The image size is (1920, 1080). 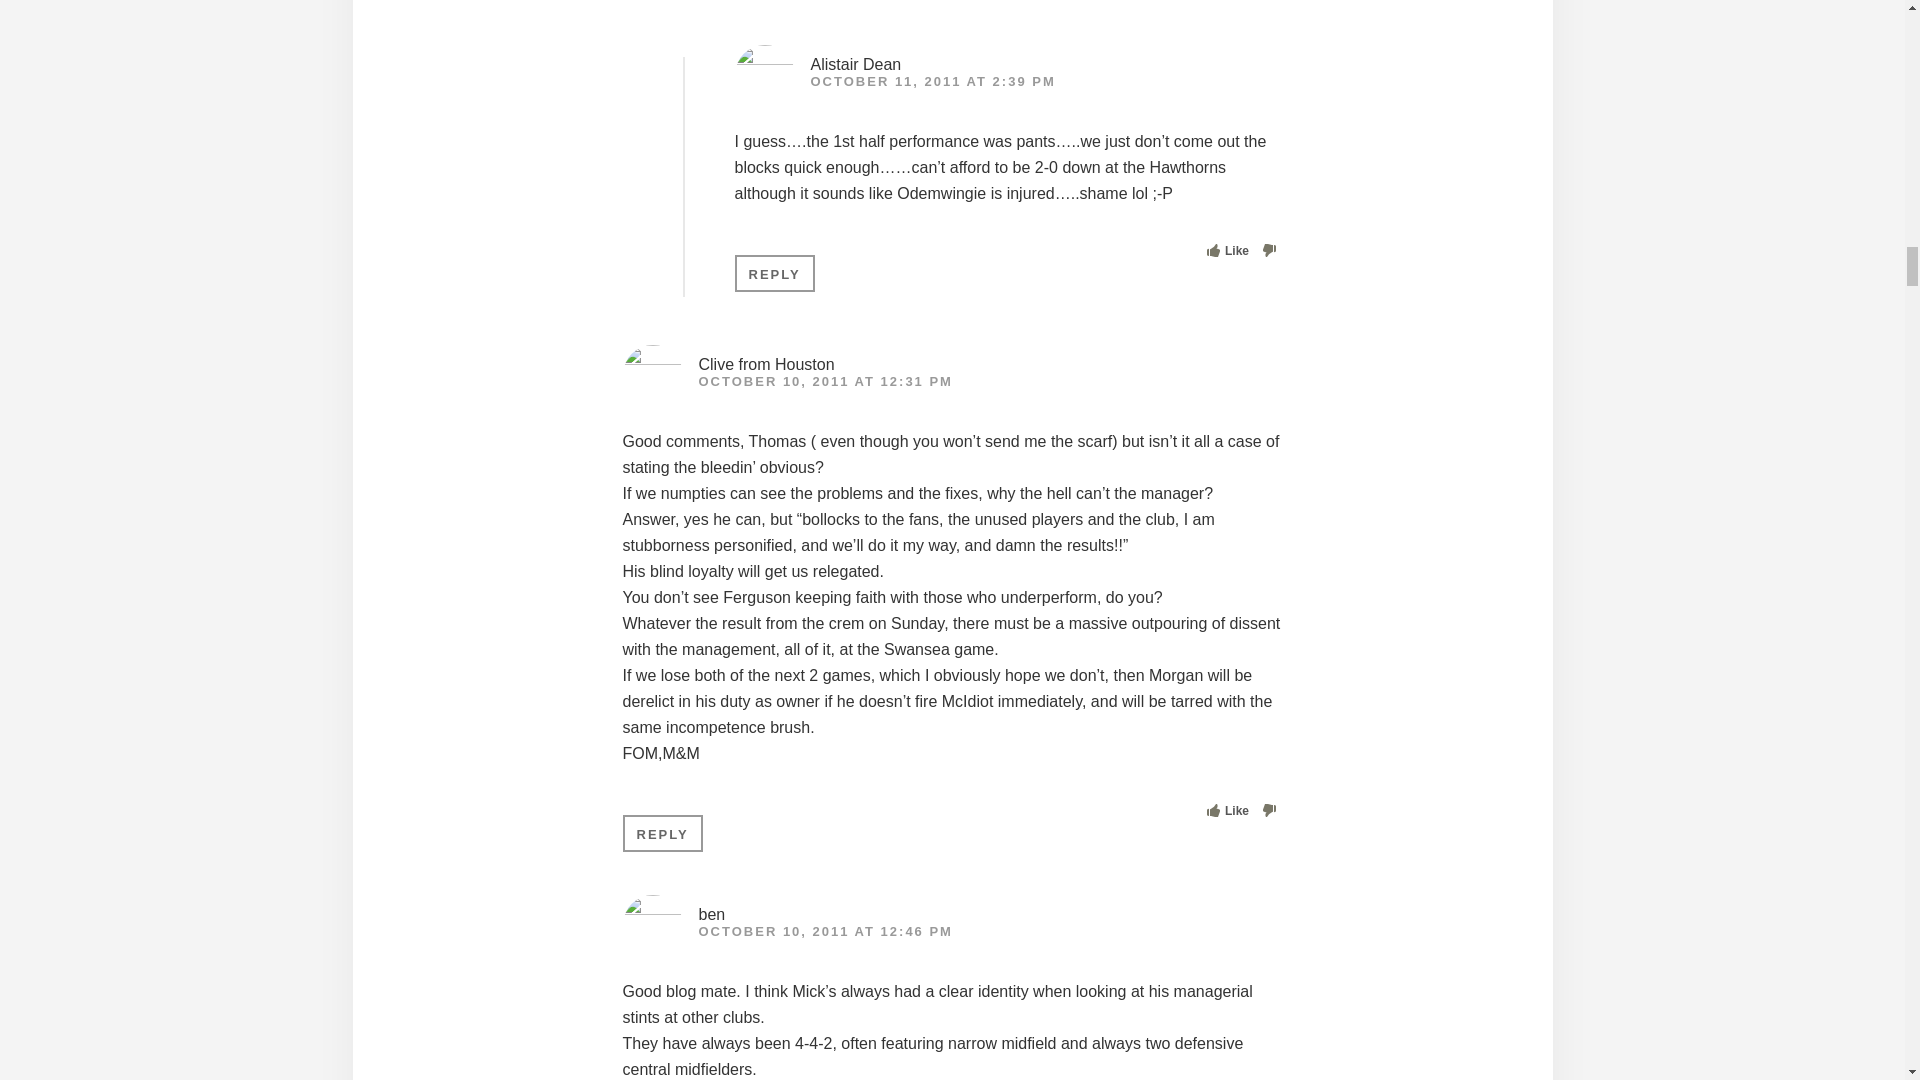 I want to click on REPLY, so click(x=662, y=834).